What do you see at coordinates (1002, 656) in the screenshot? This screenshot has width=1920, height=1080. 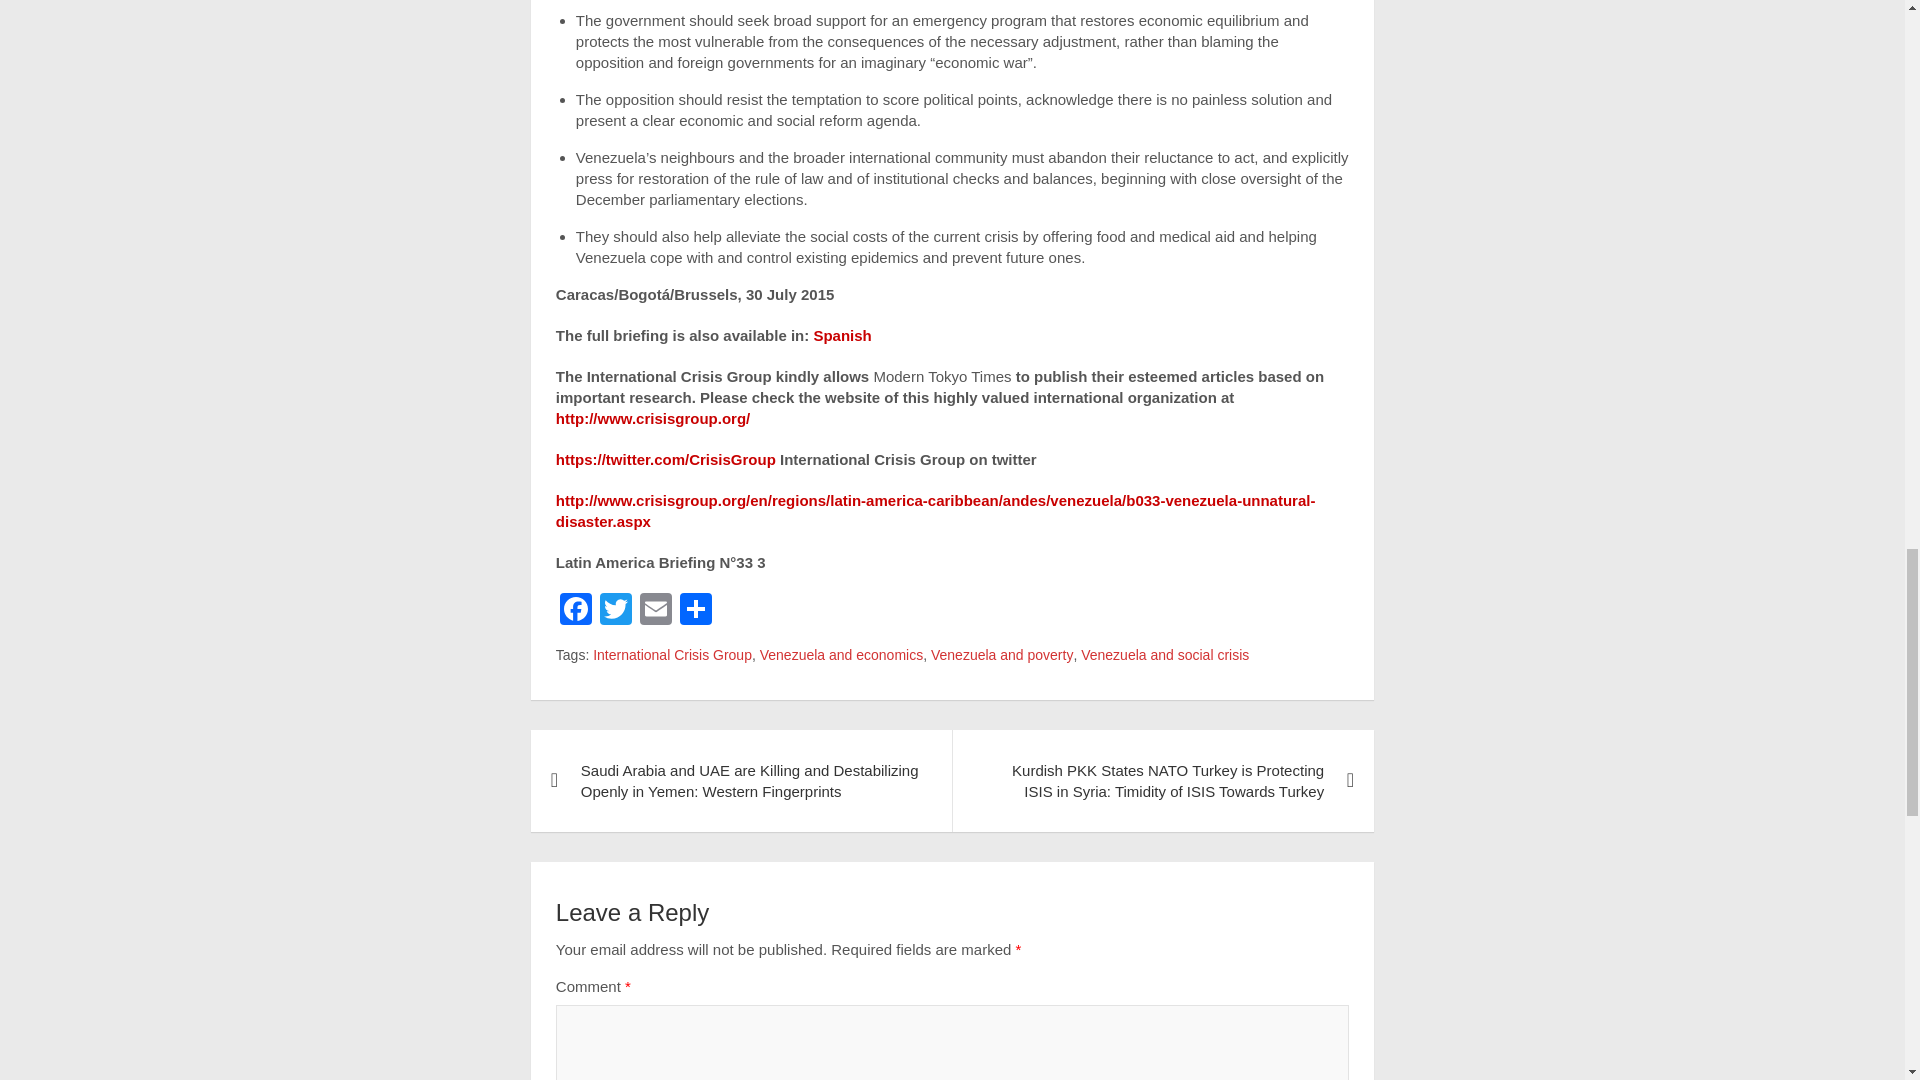 I see `Venezuela and poverty` at bounding box center [1002, 656].